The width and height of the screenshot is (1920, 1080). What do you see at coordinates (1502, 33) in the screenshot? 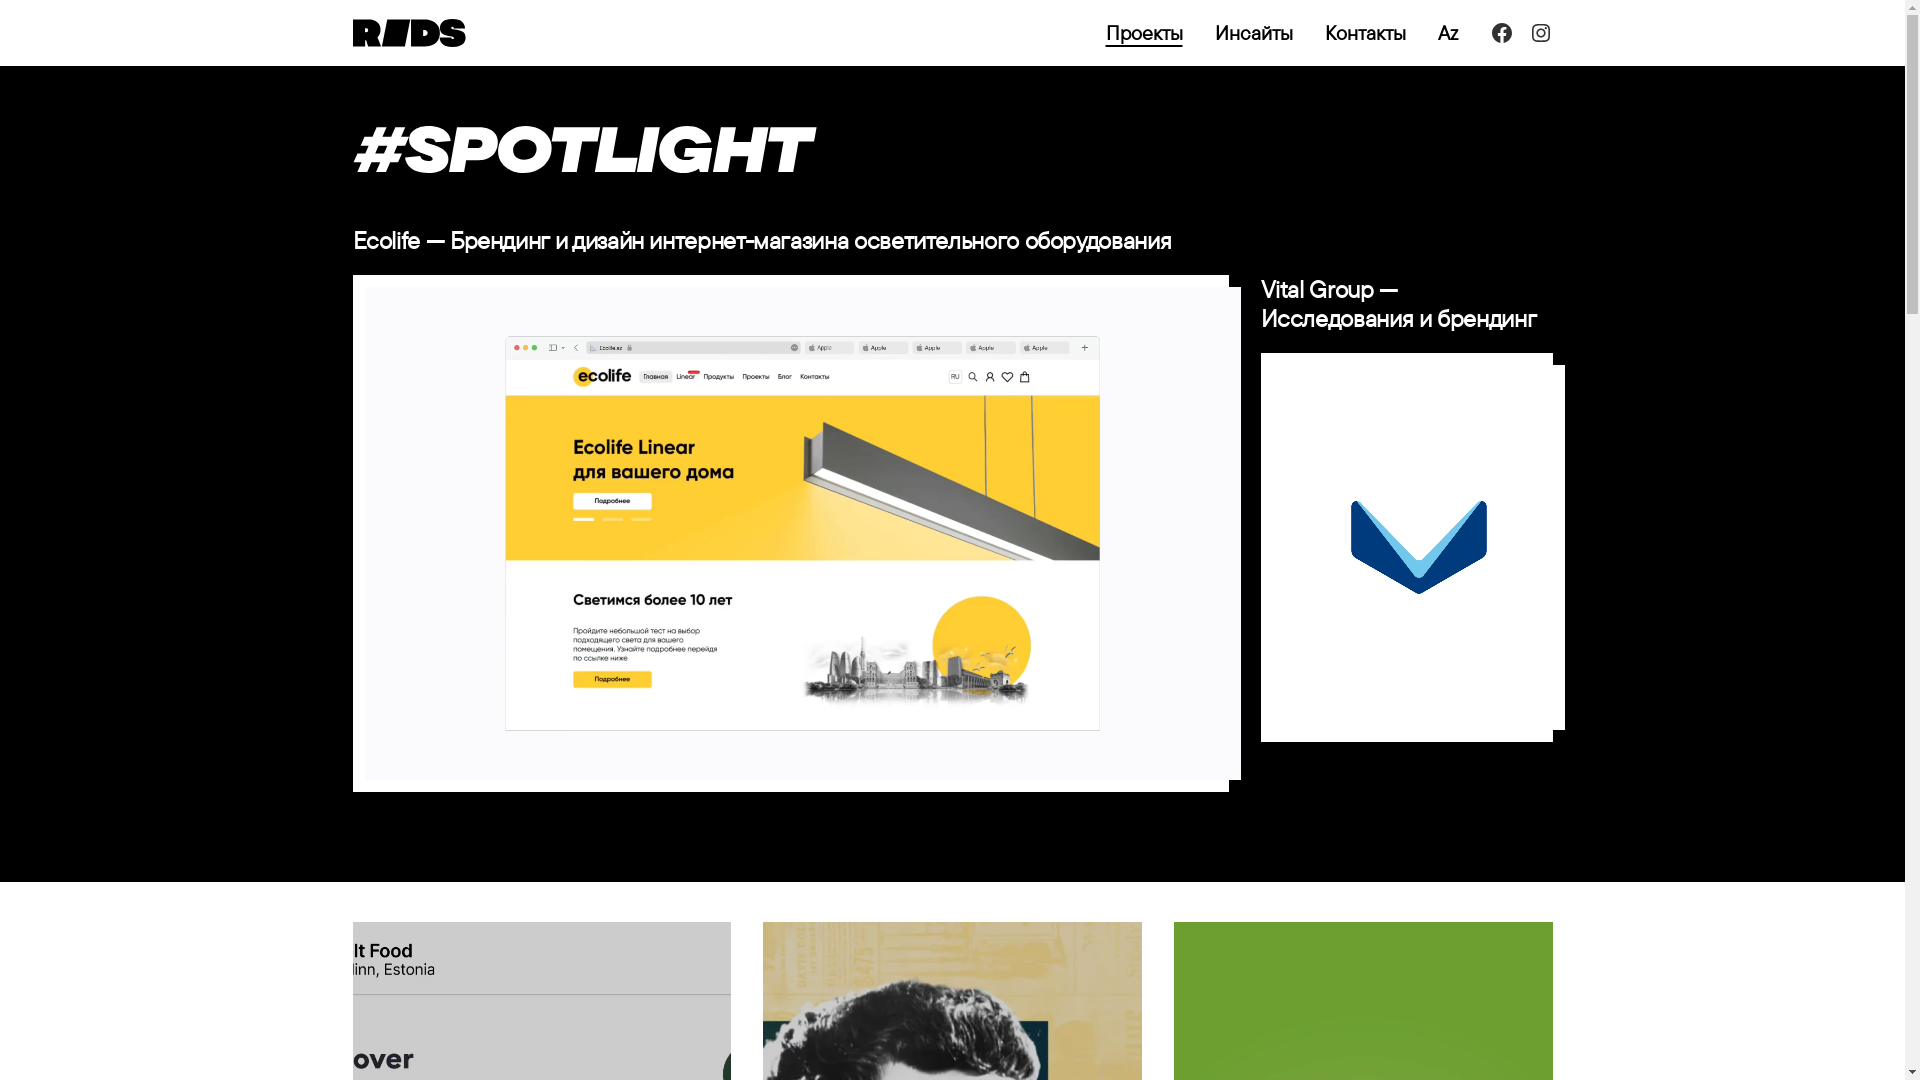
I see `Facebook` at bounding box center [1502, 33].